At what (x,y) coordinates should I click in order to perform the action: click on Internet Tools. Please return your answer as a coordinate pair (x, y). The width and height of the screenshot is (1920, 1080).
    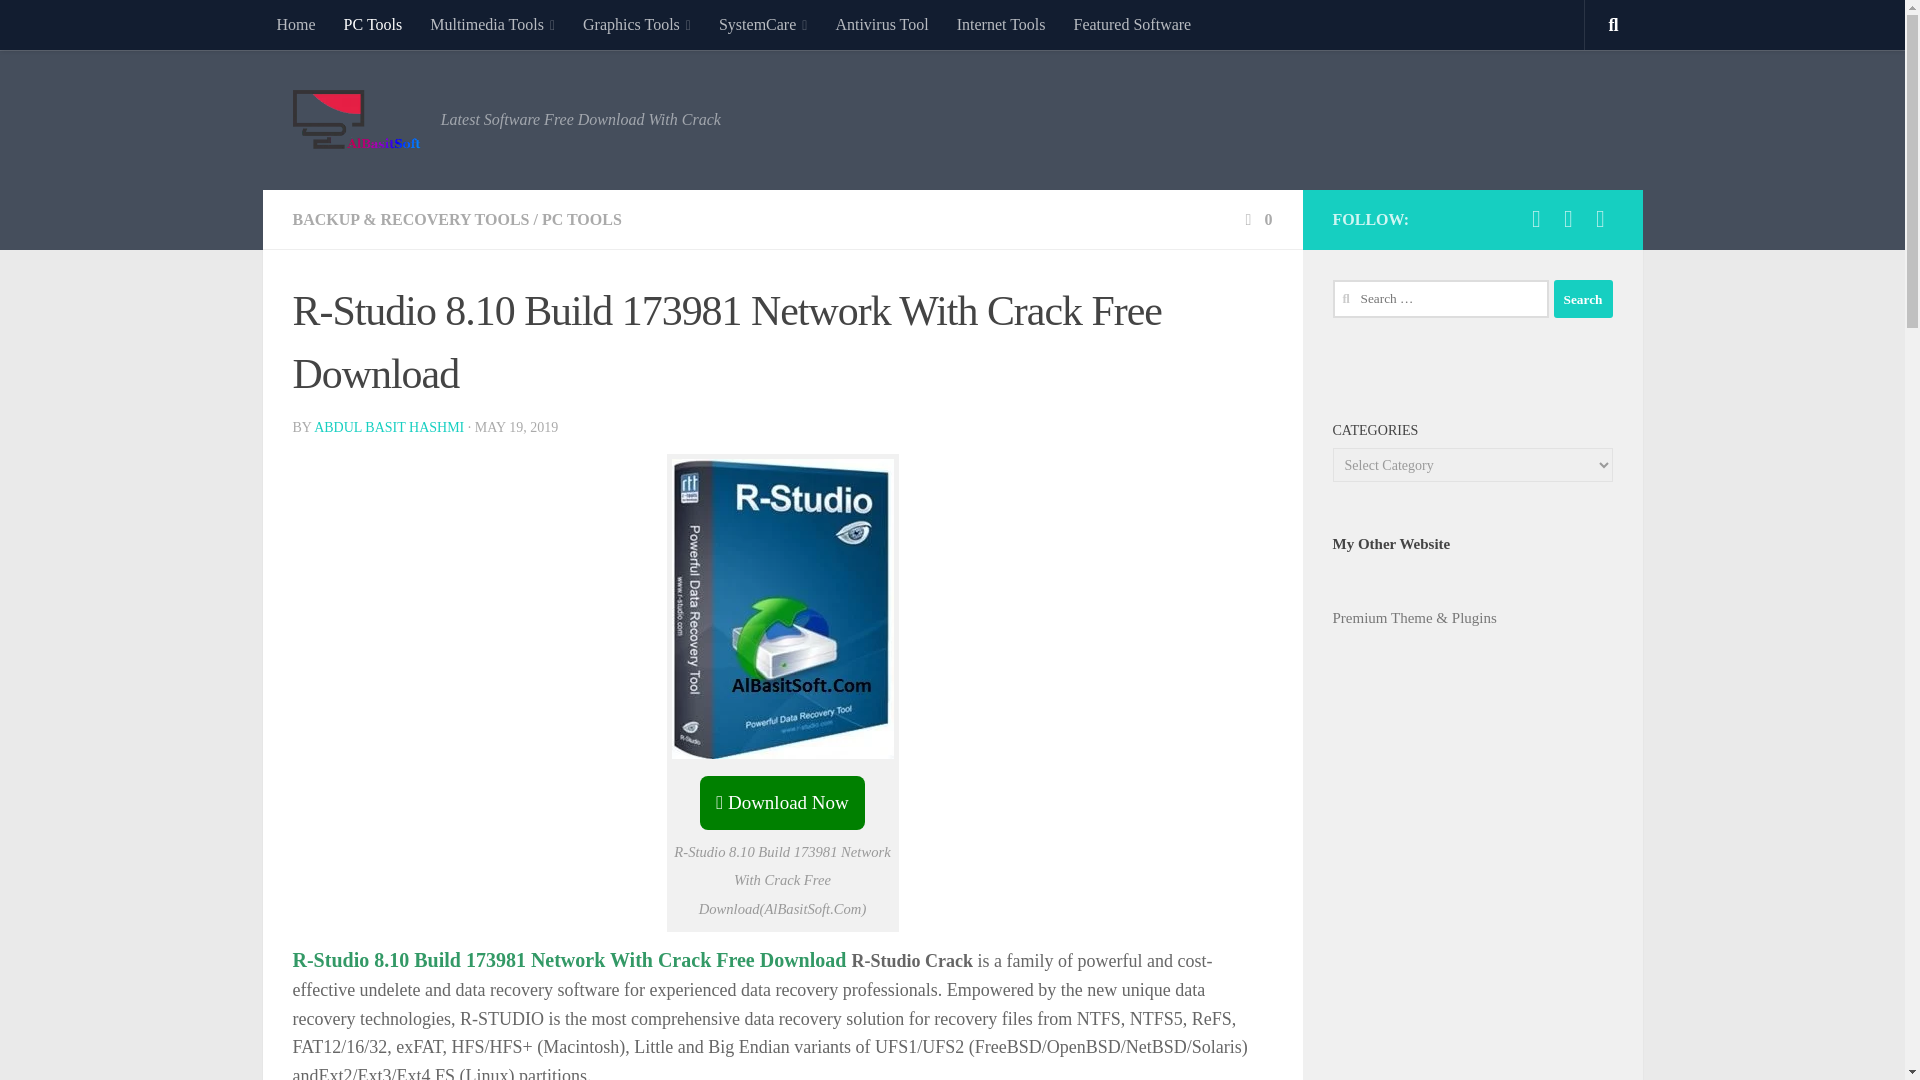
    Looking at the image, I should click on (1000, 24).